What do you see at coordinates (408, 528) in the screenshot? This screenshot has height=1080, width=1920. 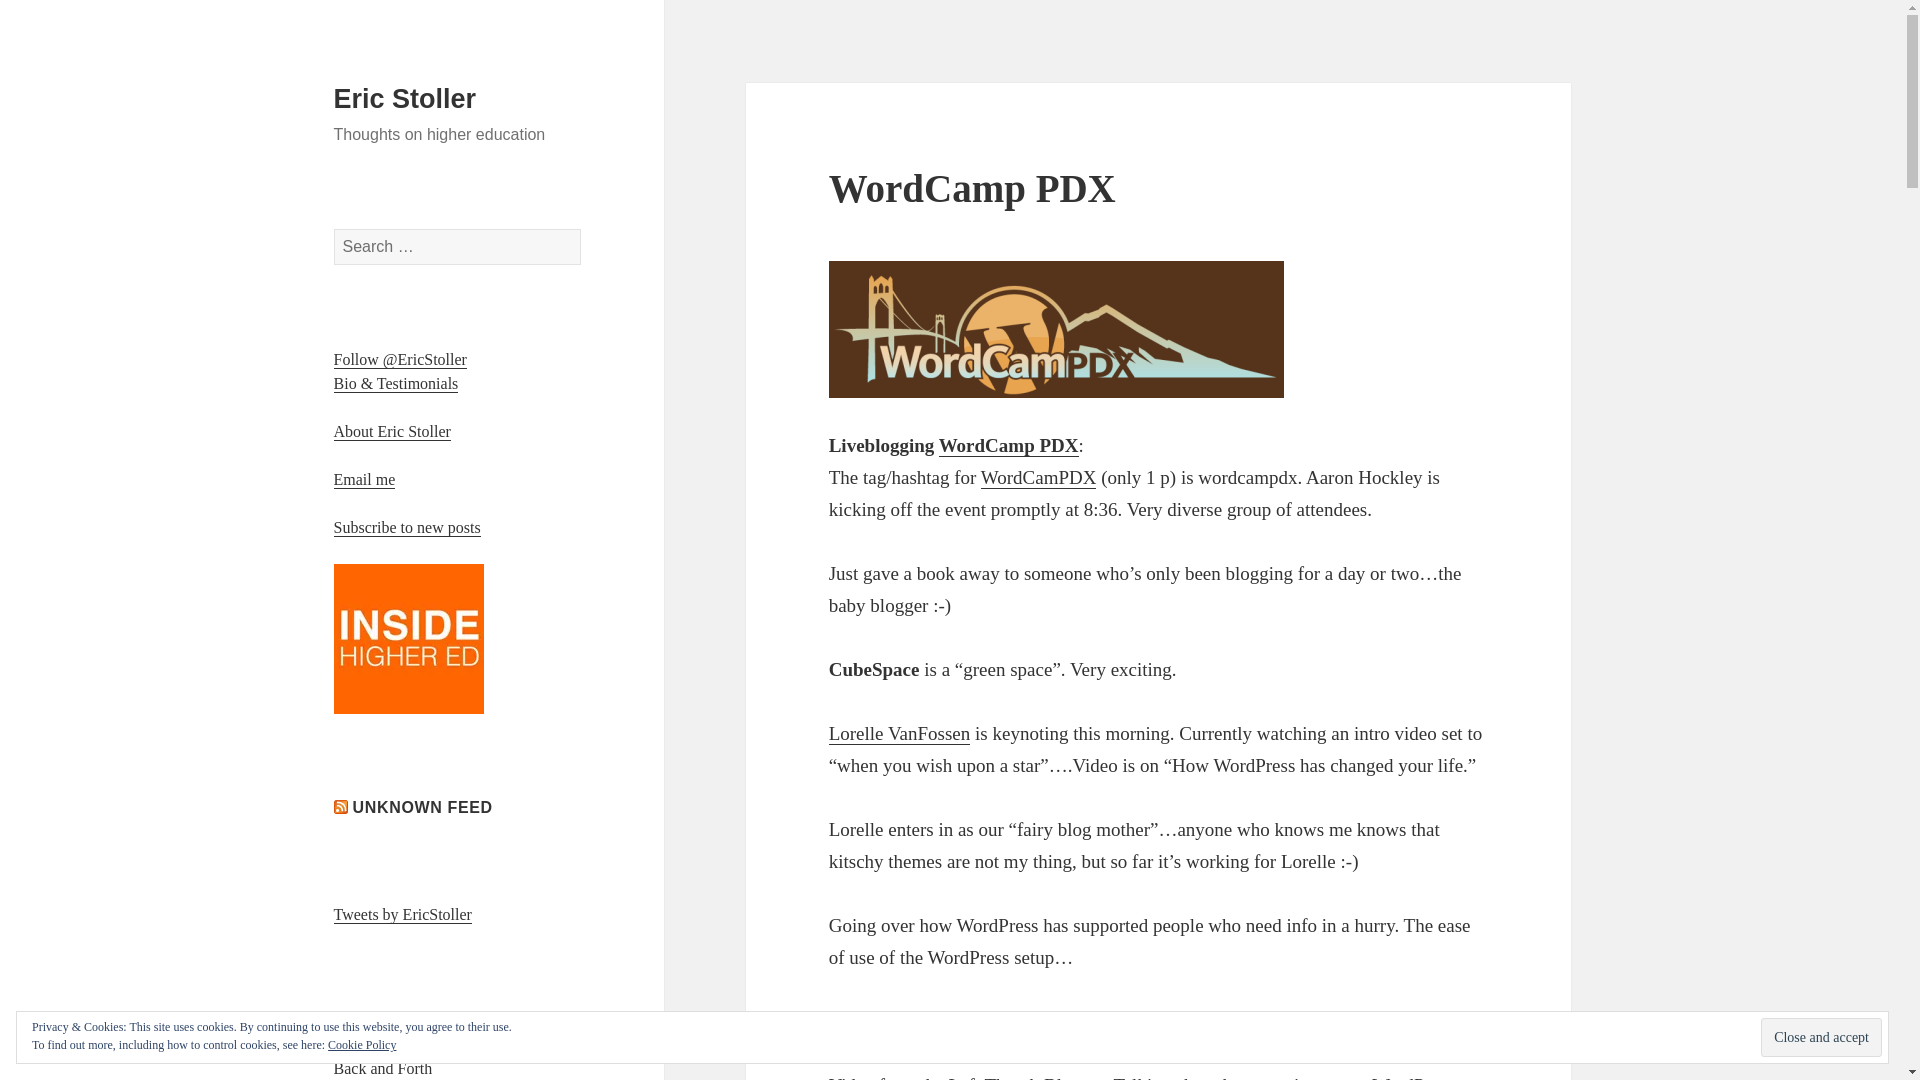 I see `Subscribe to new posts` at bounding box center [408, 528].